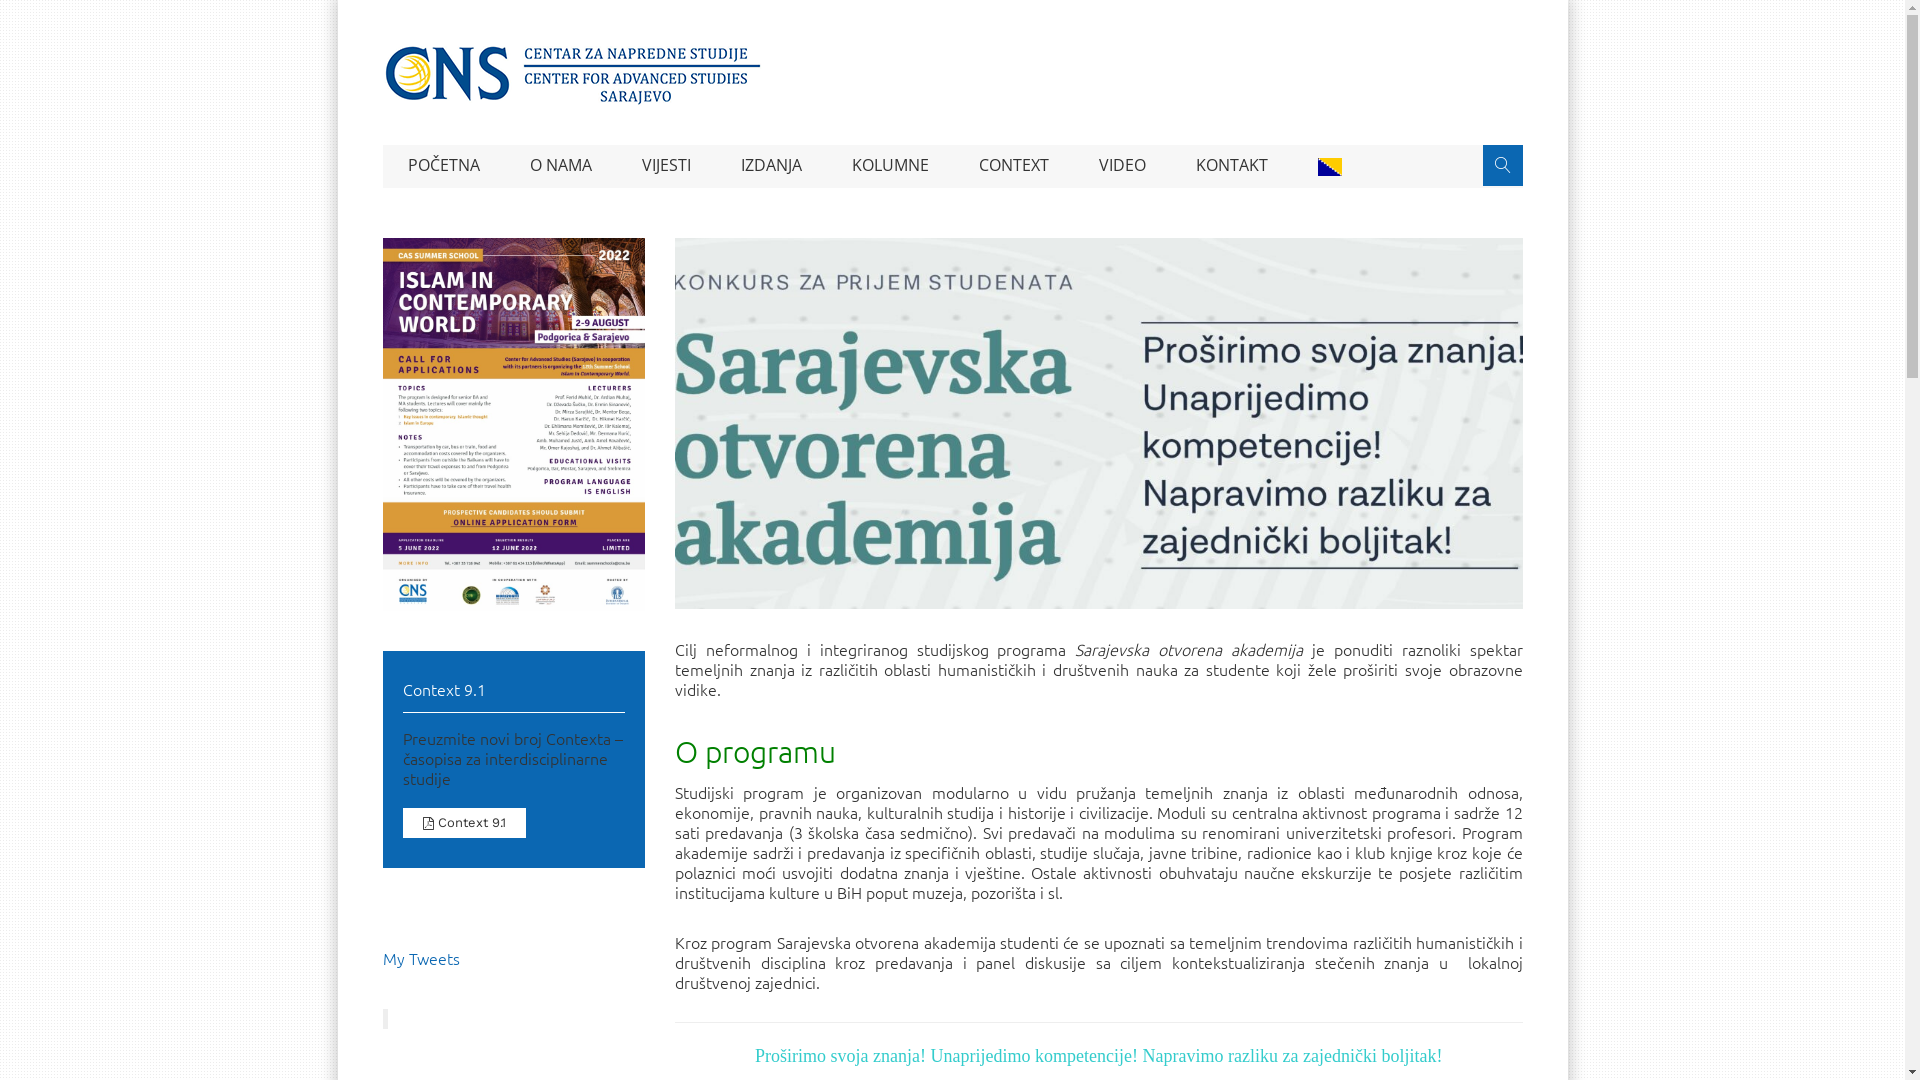 This screenshot has width=1920, height=1080. Describe the element at coordinates (1122, 166) in the screenshot. I see `VIDEO` at that location.